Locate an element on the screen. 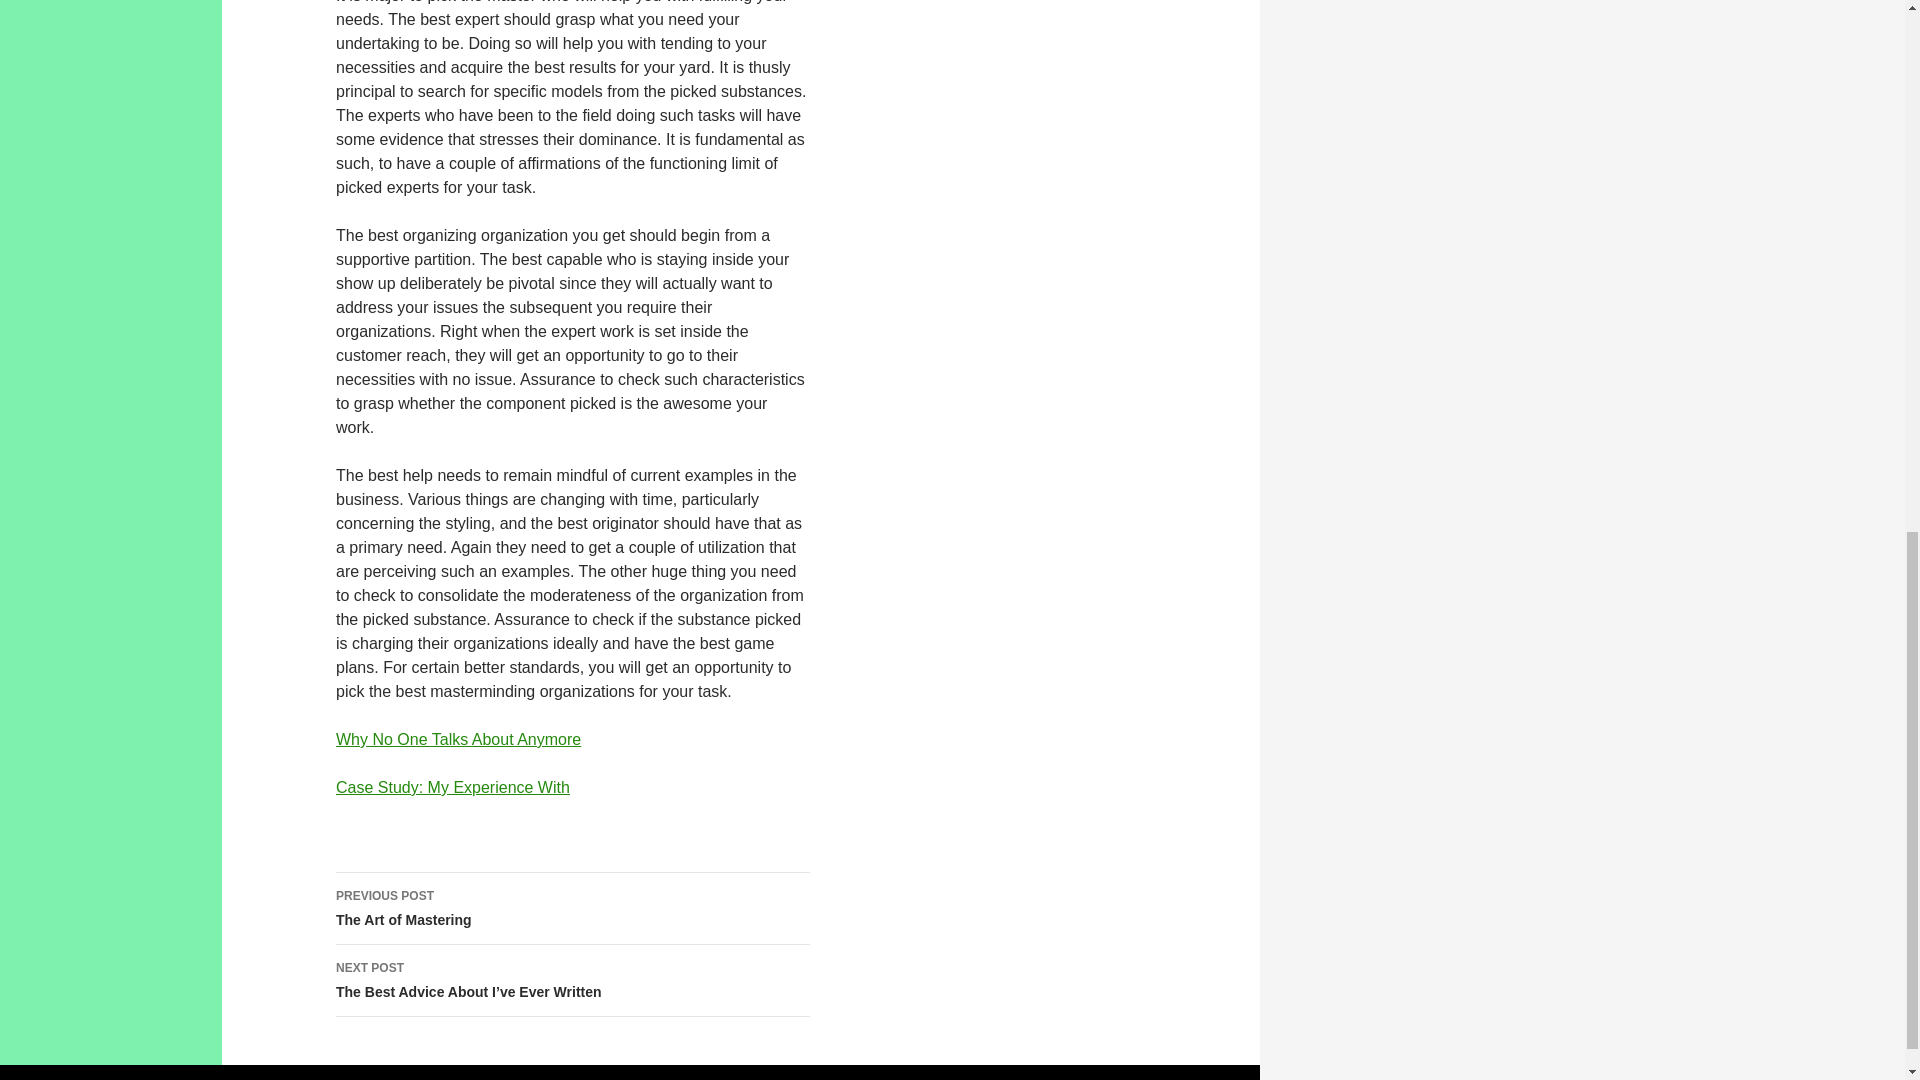 Image resolution: width=1920 pixels, height=1080 pixels. Case Study: My Experience With is located at coordinates (458, 740).